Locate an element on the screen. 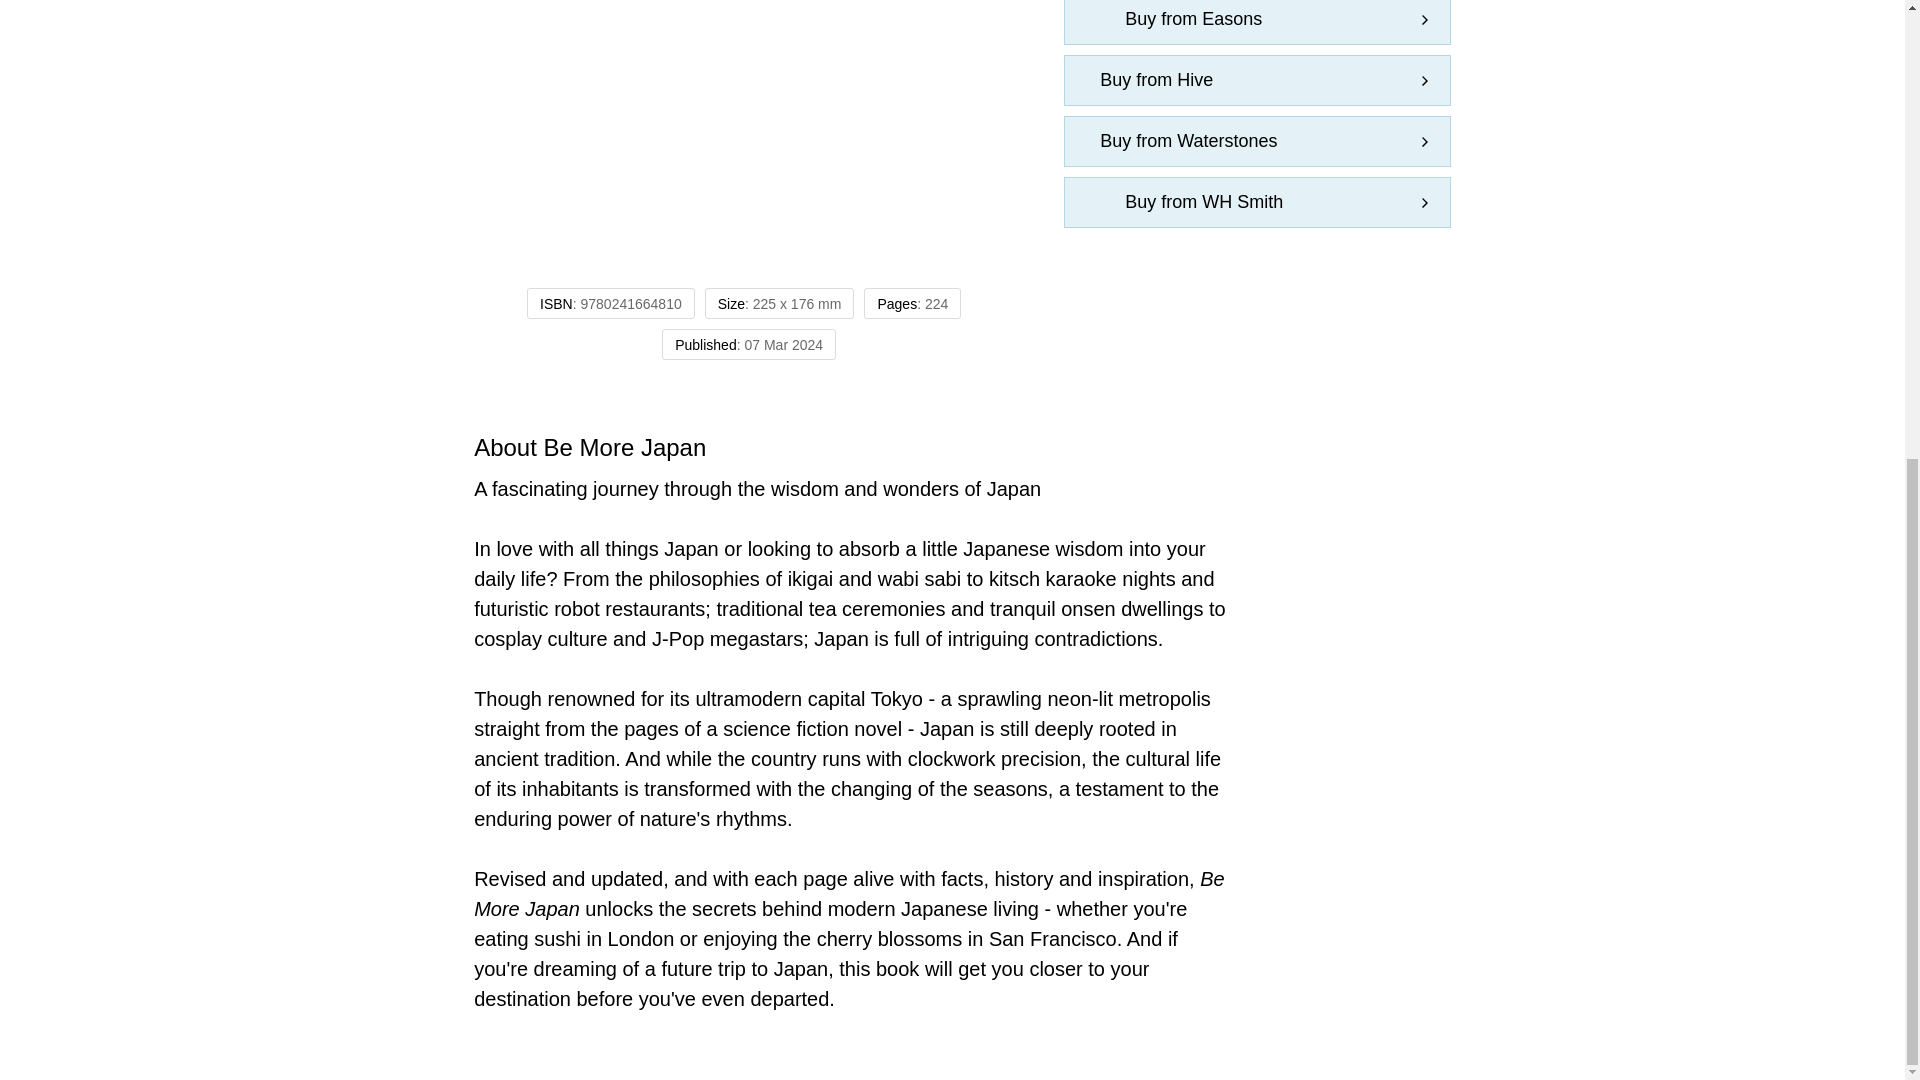 The width and height of the screenshot is (1920, 1080). Buy Be More Japan from WH Smith is located at coordinates (1257, 202).